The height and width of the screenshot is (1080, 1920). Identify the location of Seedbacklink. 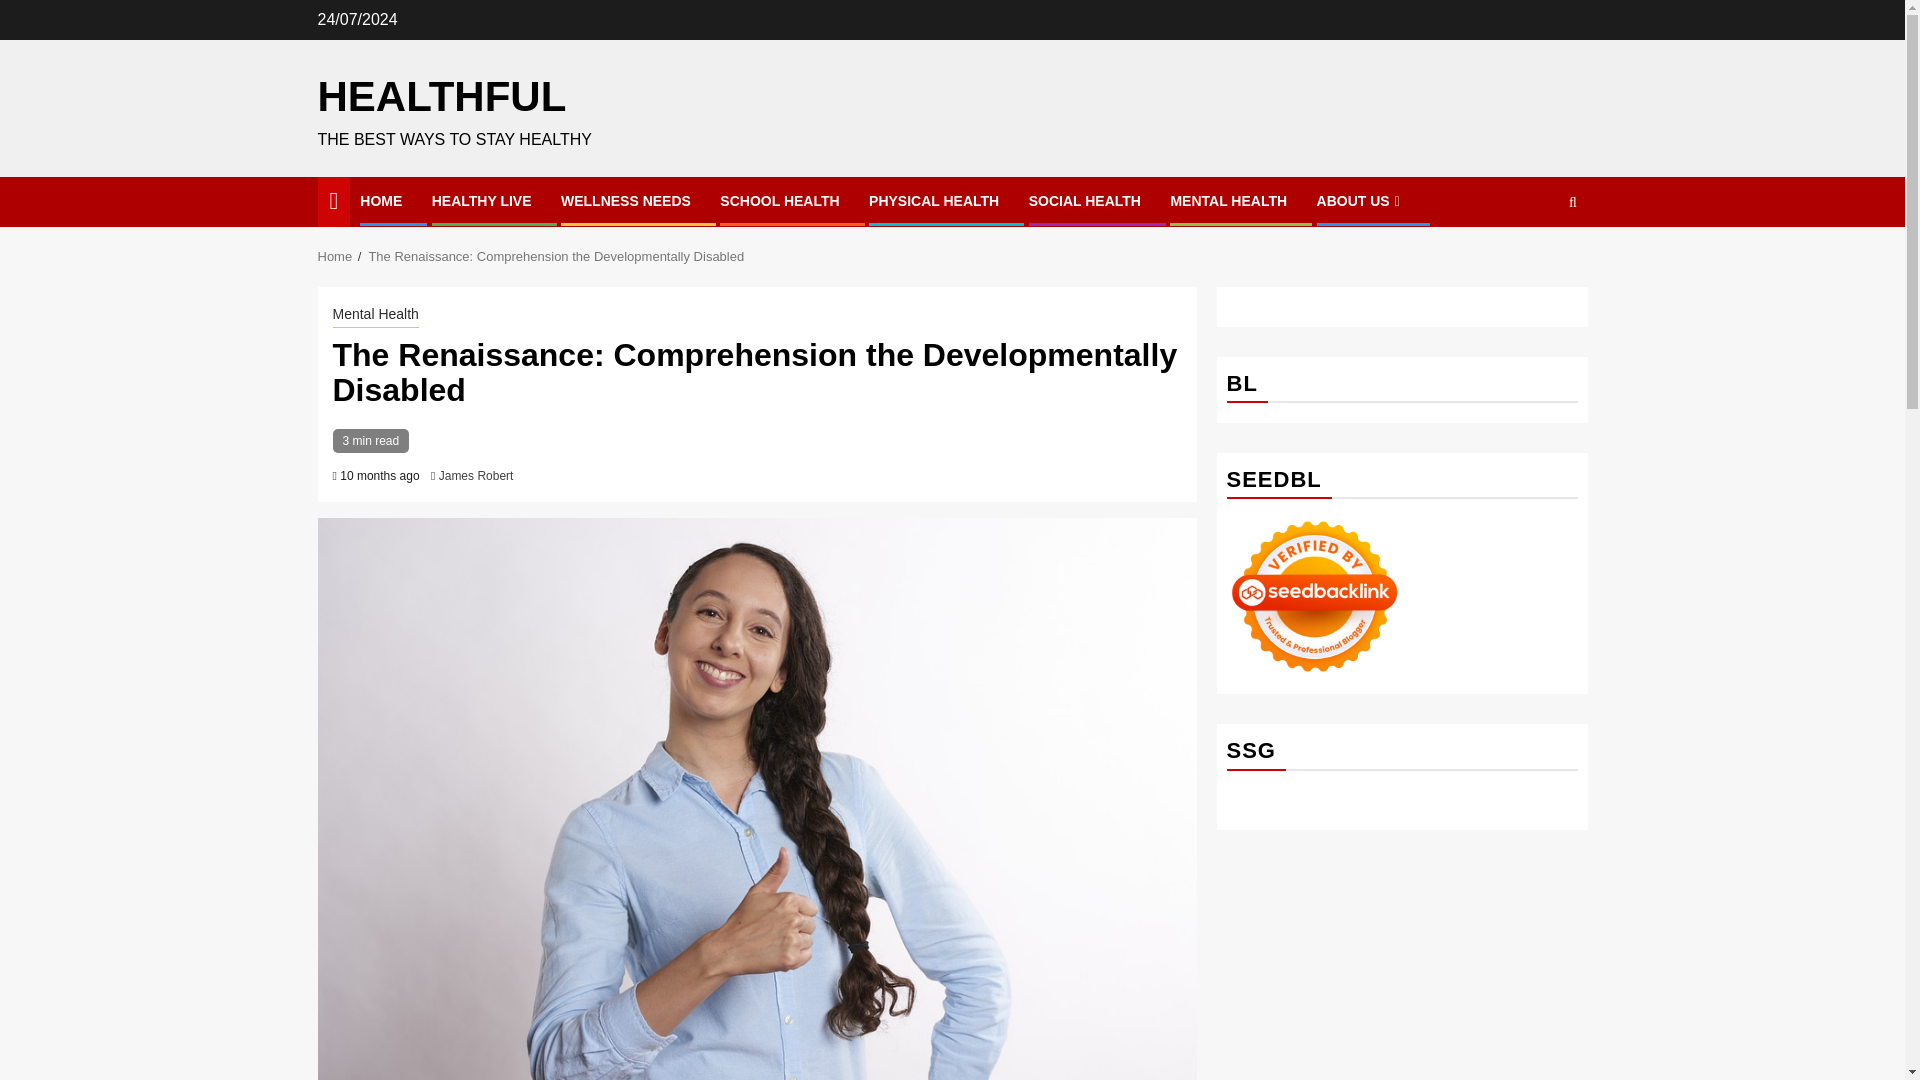
(1314, 596).